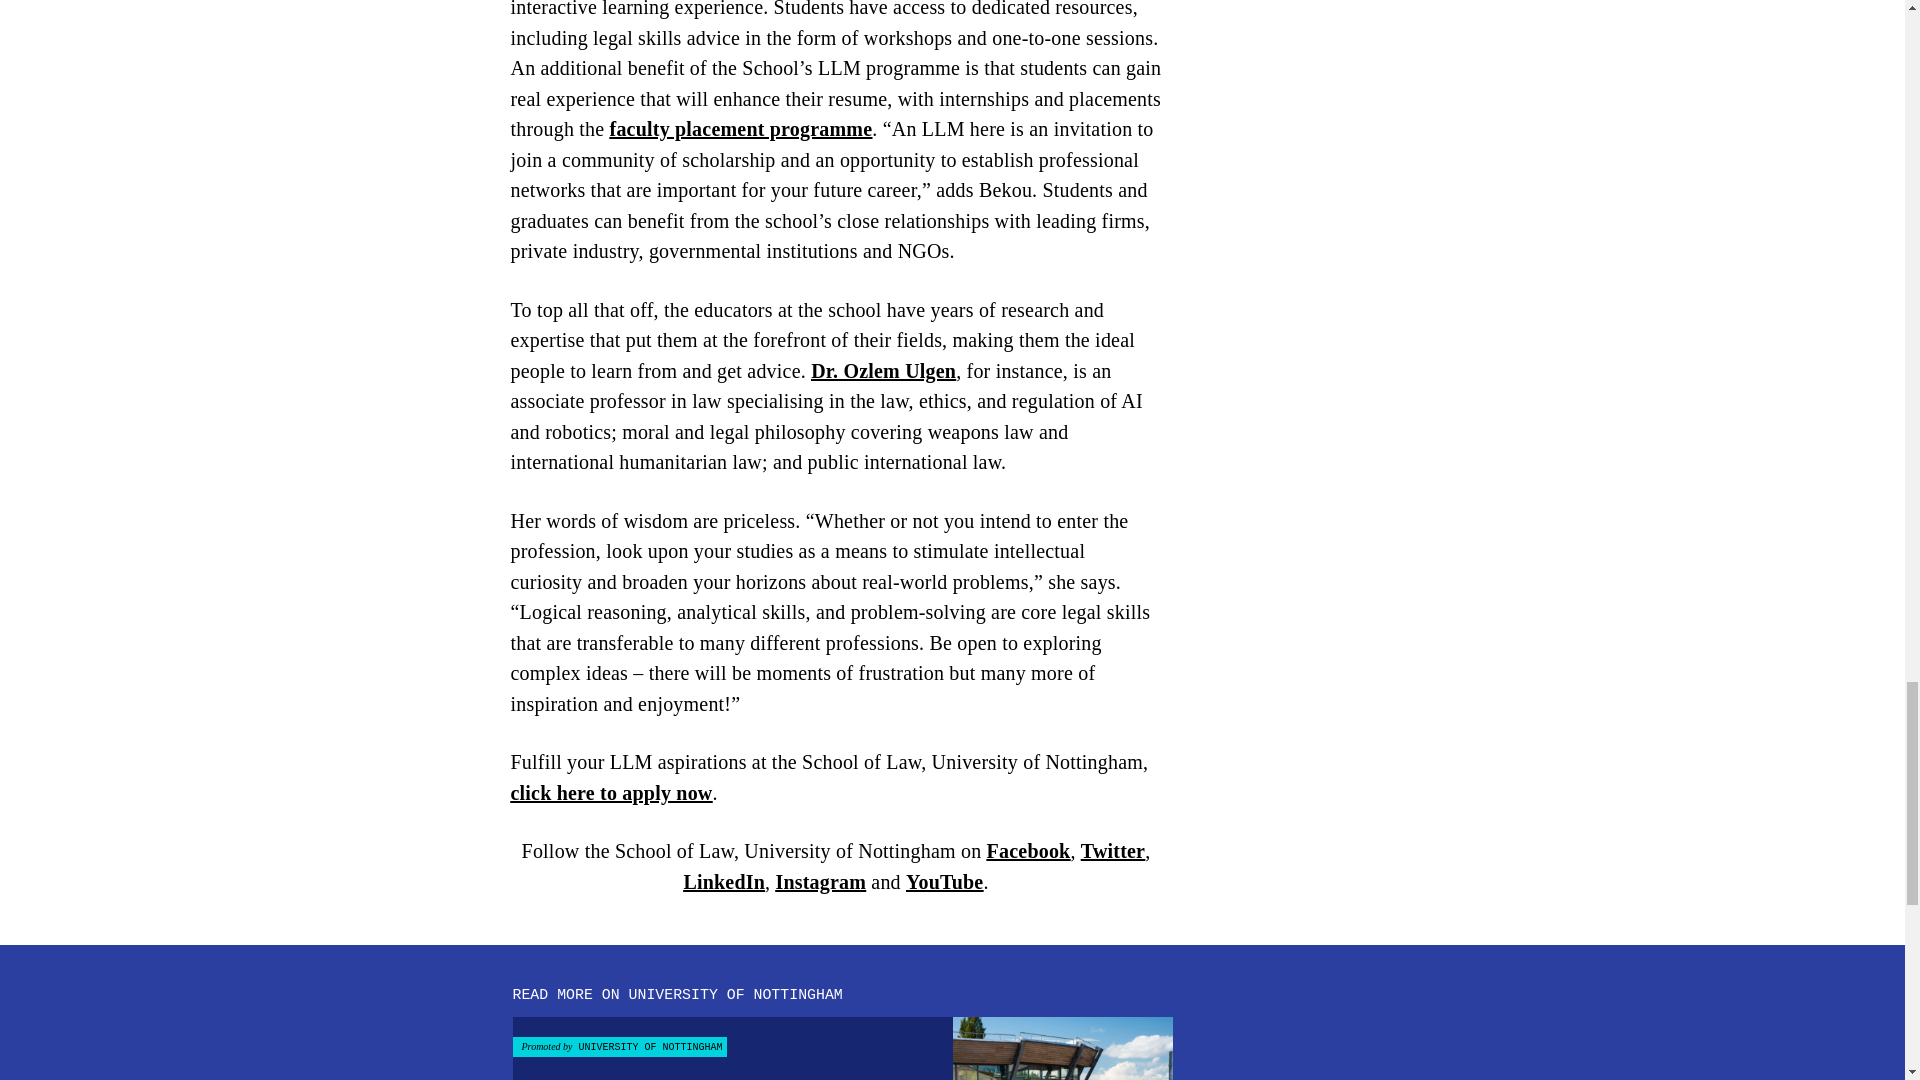 The width and height of the screenshot is (1920, 1080). Describe the element at coordinates (944, 882) in the screenshot. I see `YouTube` at that location.